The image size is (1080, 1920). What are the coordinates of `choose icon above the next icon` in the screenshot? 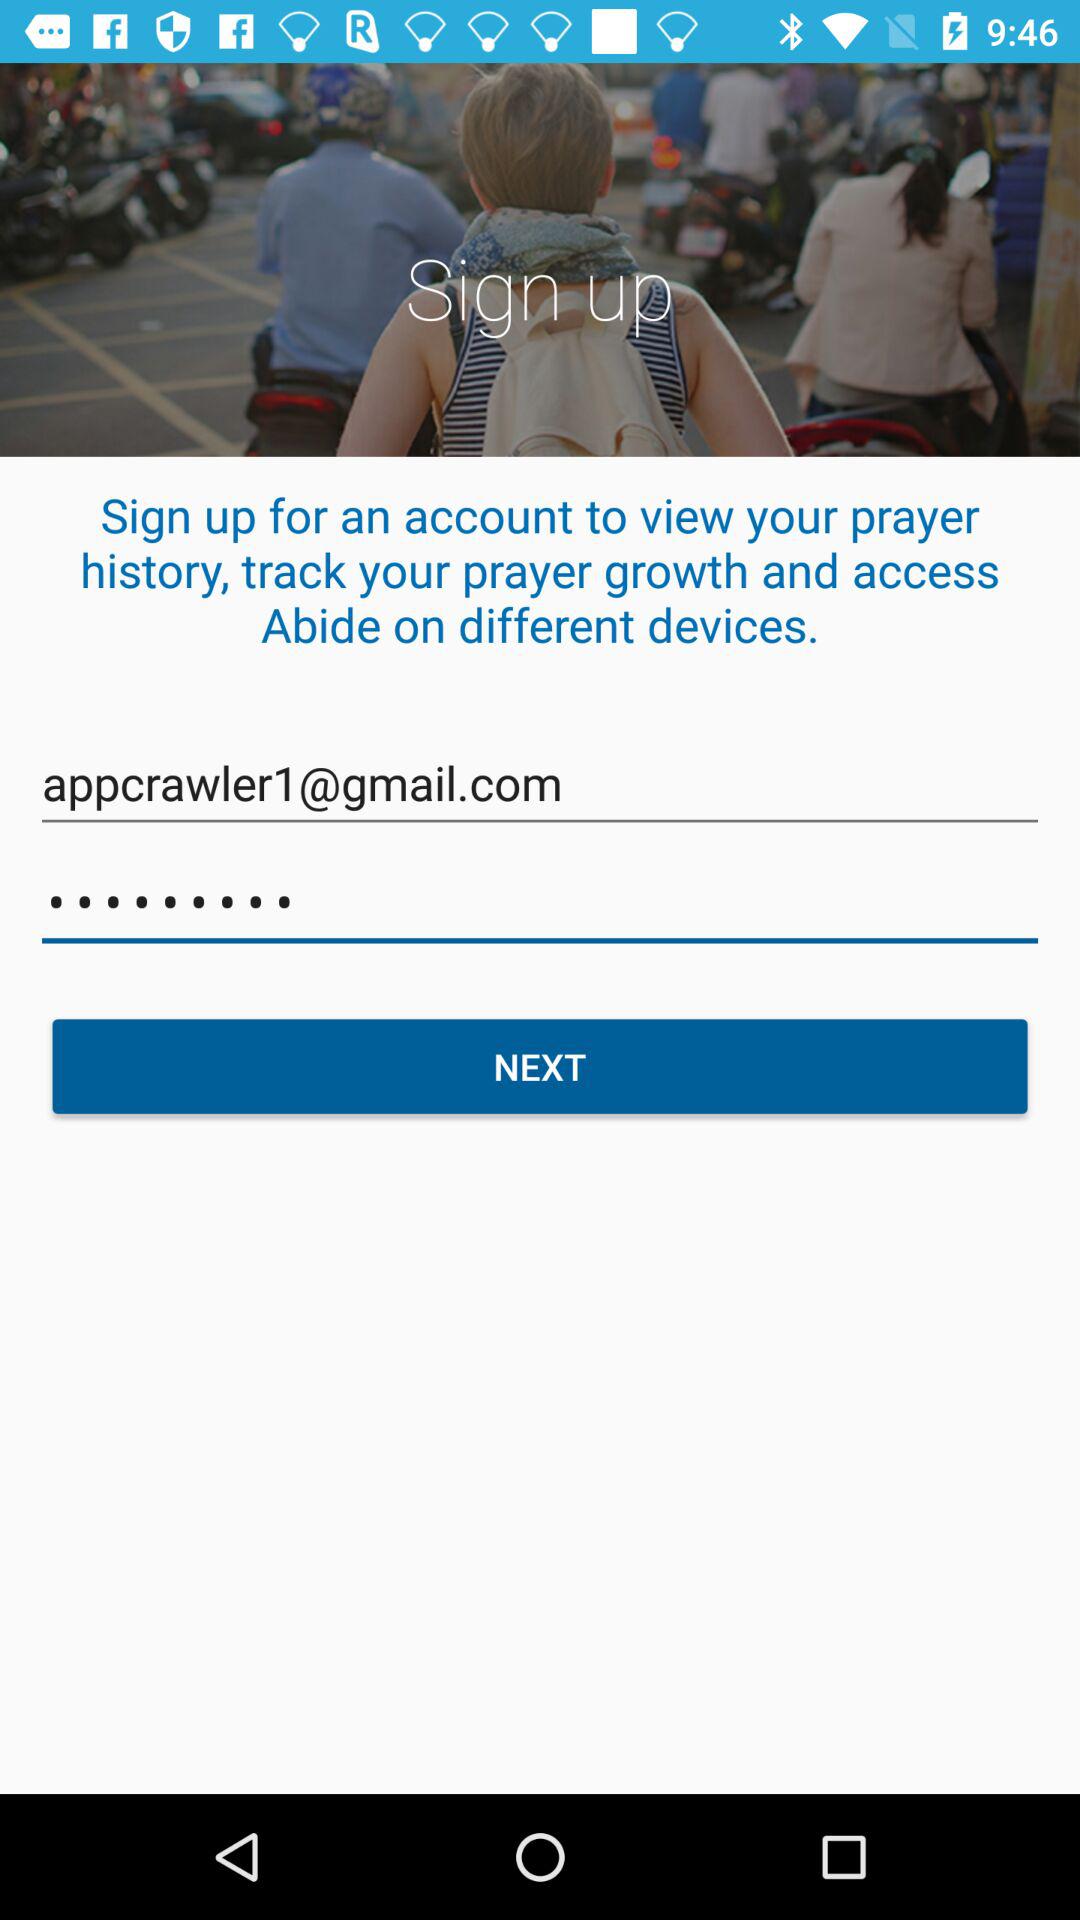 It's located at (540, 902).